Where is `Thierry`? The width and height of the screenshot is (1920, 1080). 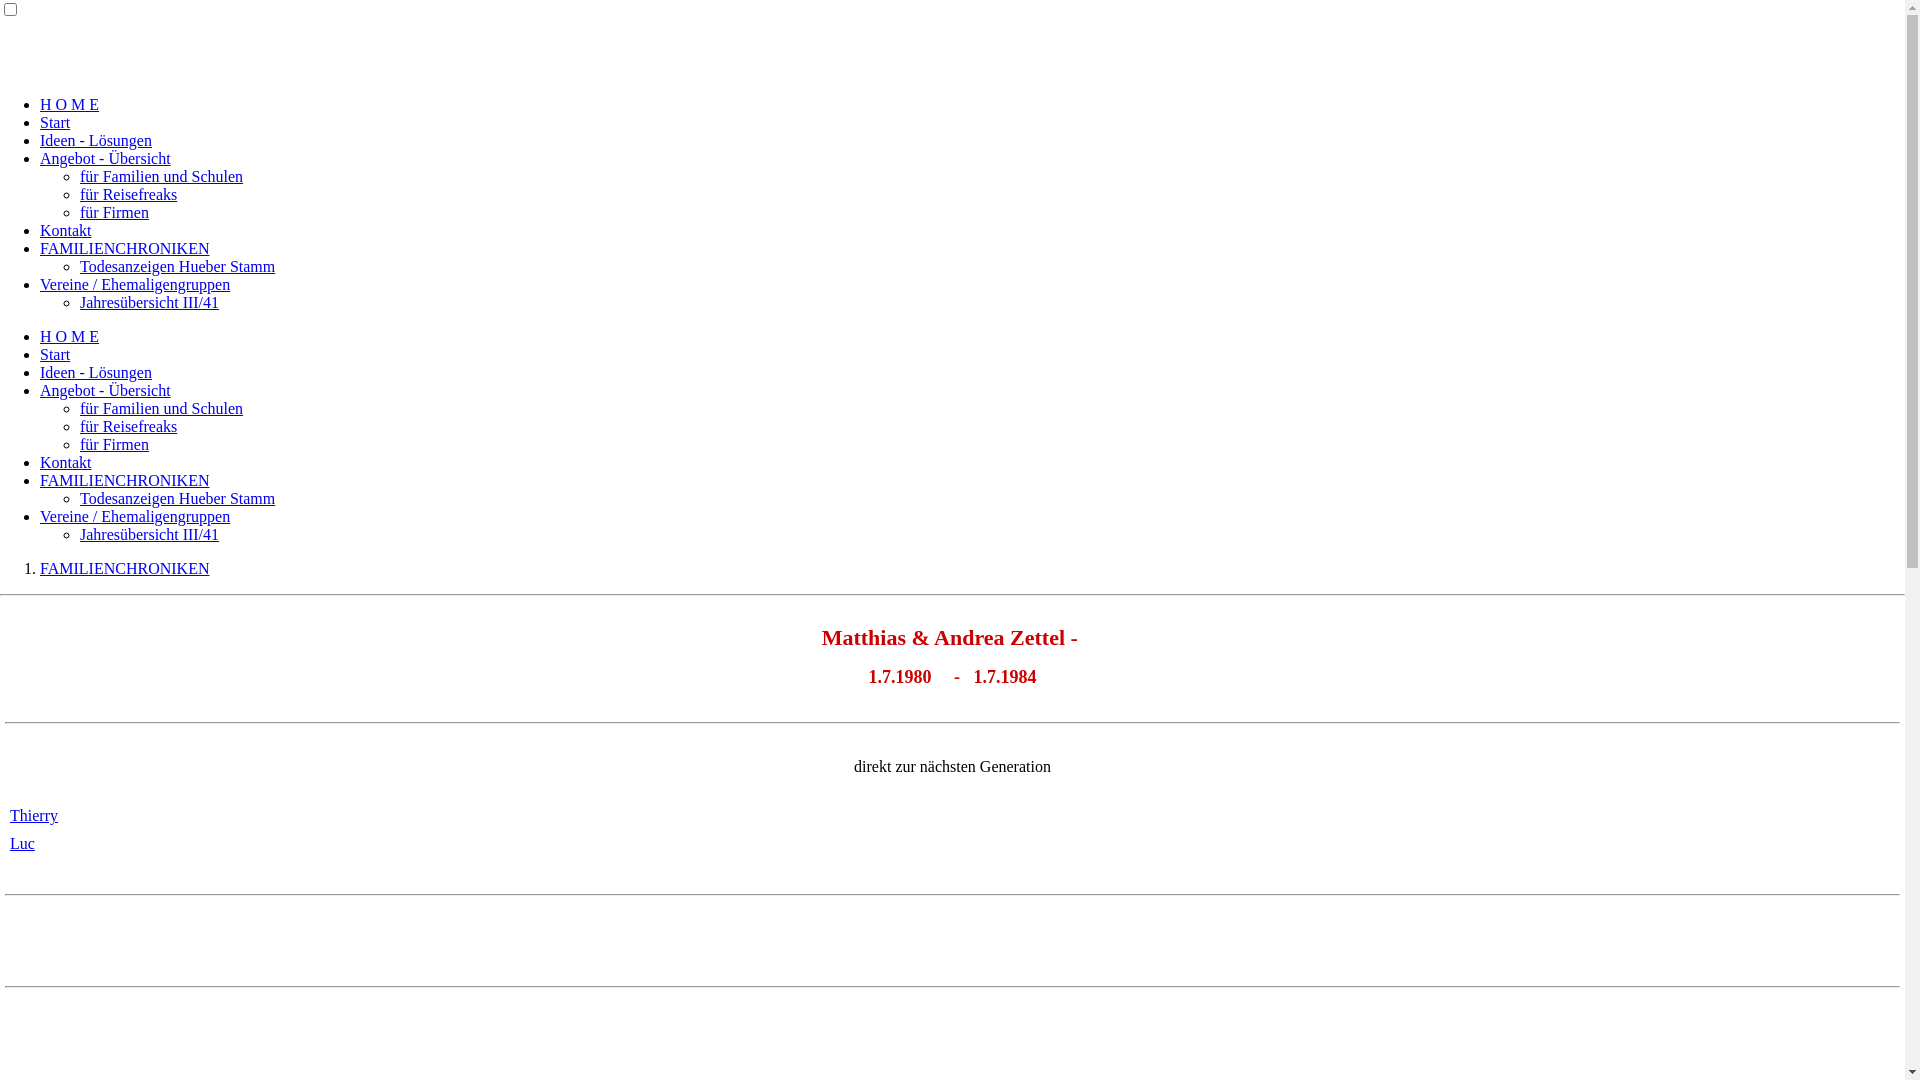
Thierry is located at coordinates (34, 816).